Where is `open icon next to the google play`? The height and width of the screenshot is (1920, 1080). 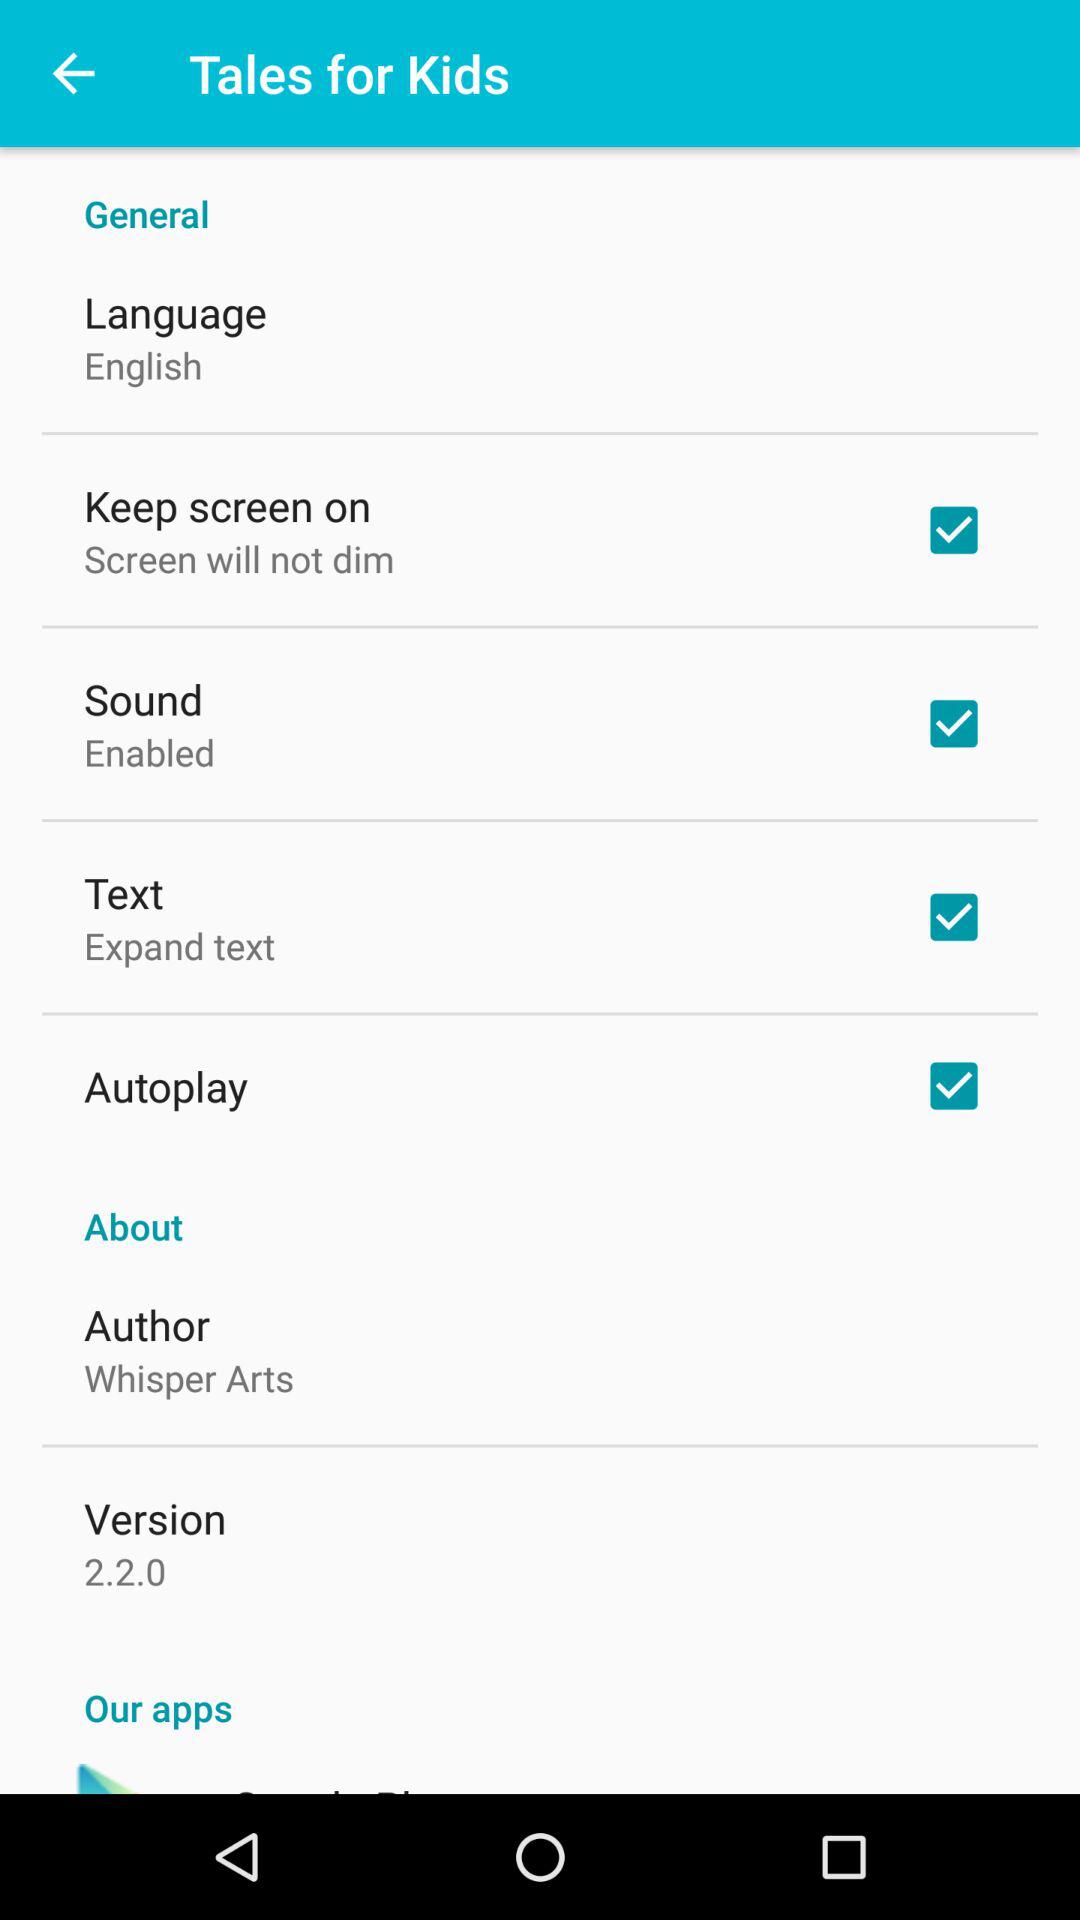 open icon next to the google play is located at coordinates (116, 1778).